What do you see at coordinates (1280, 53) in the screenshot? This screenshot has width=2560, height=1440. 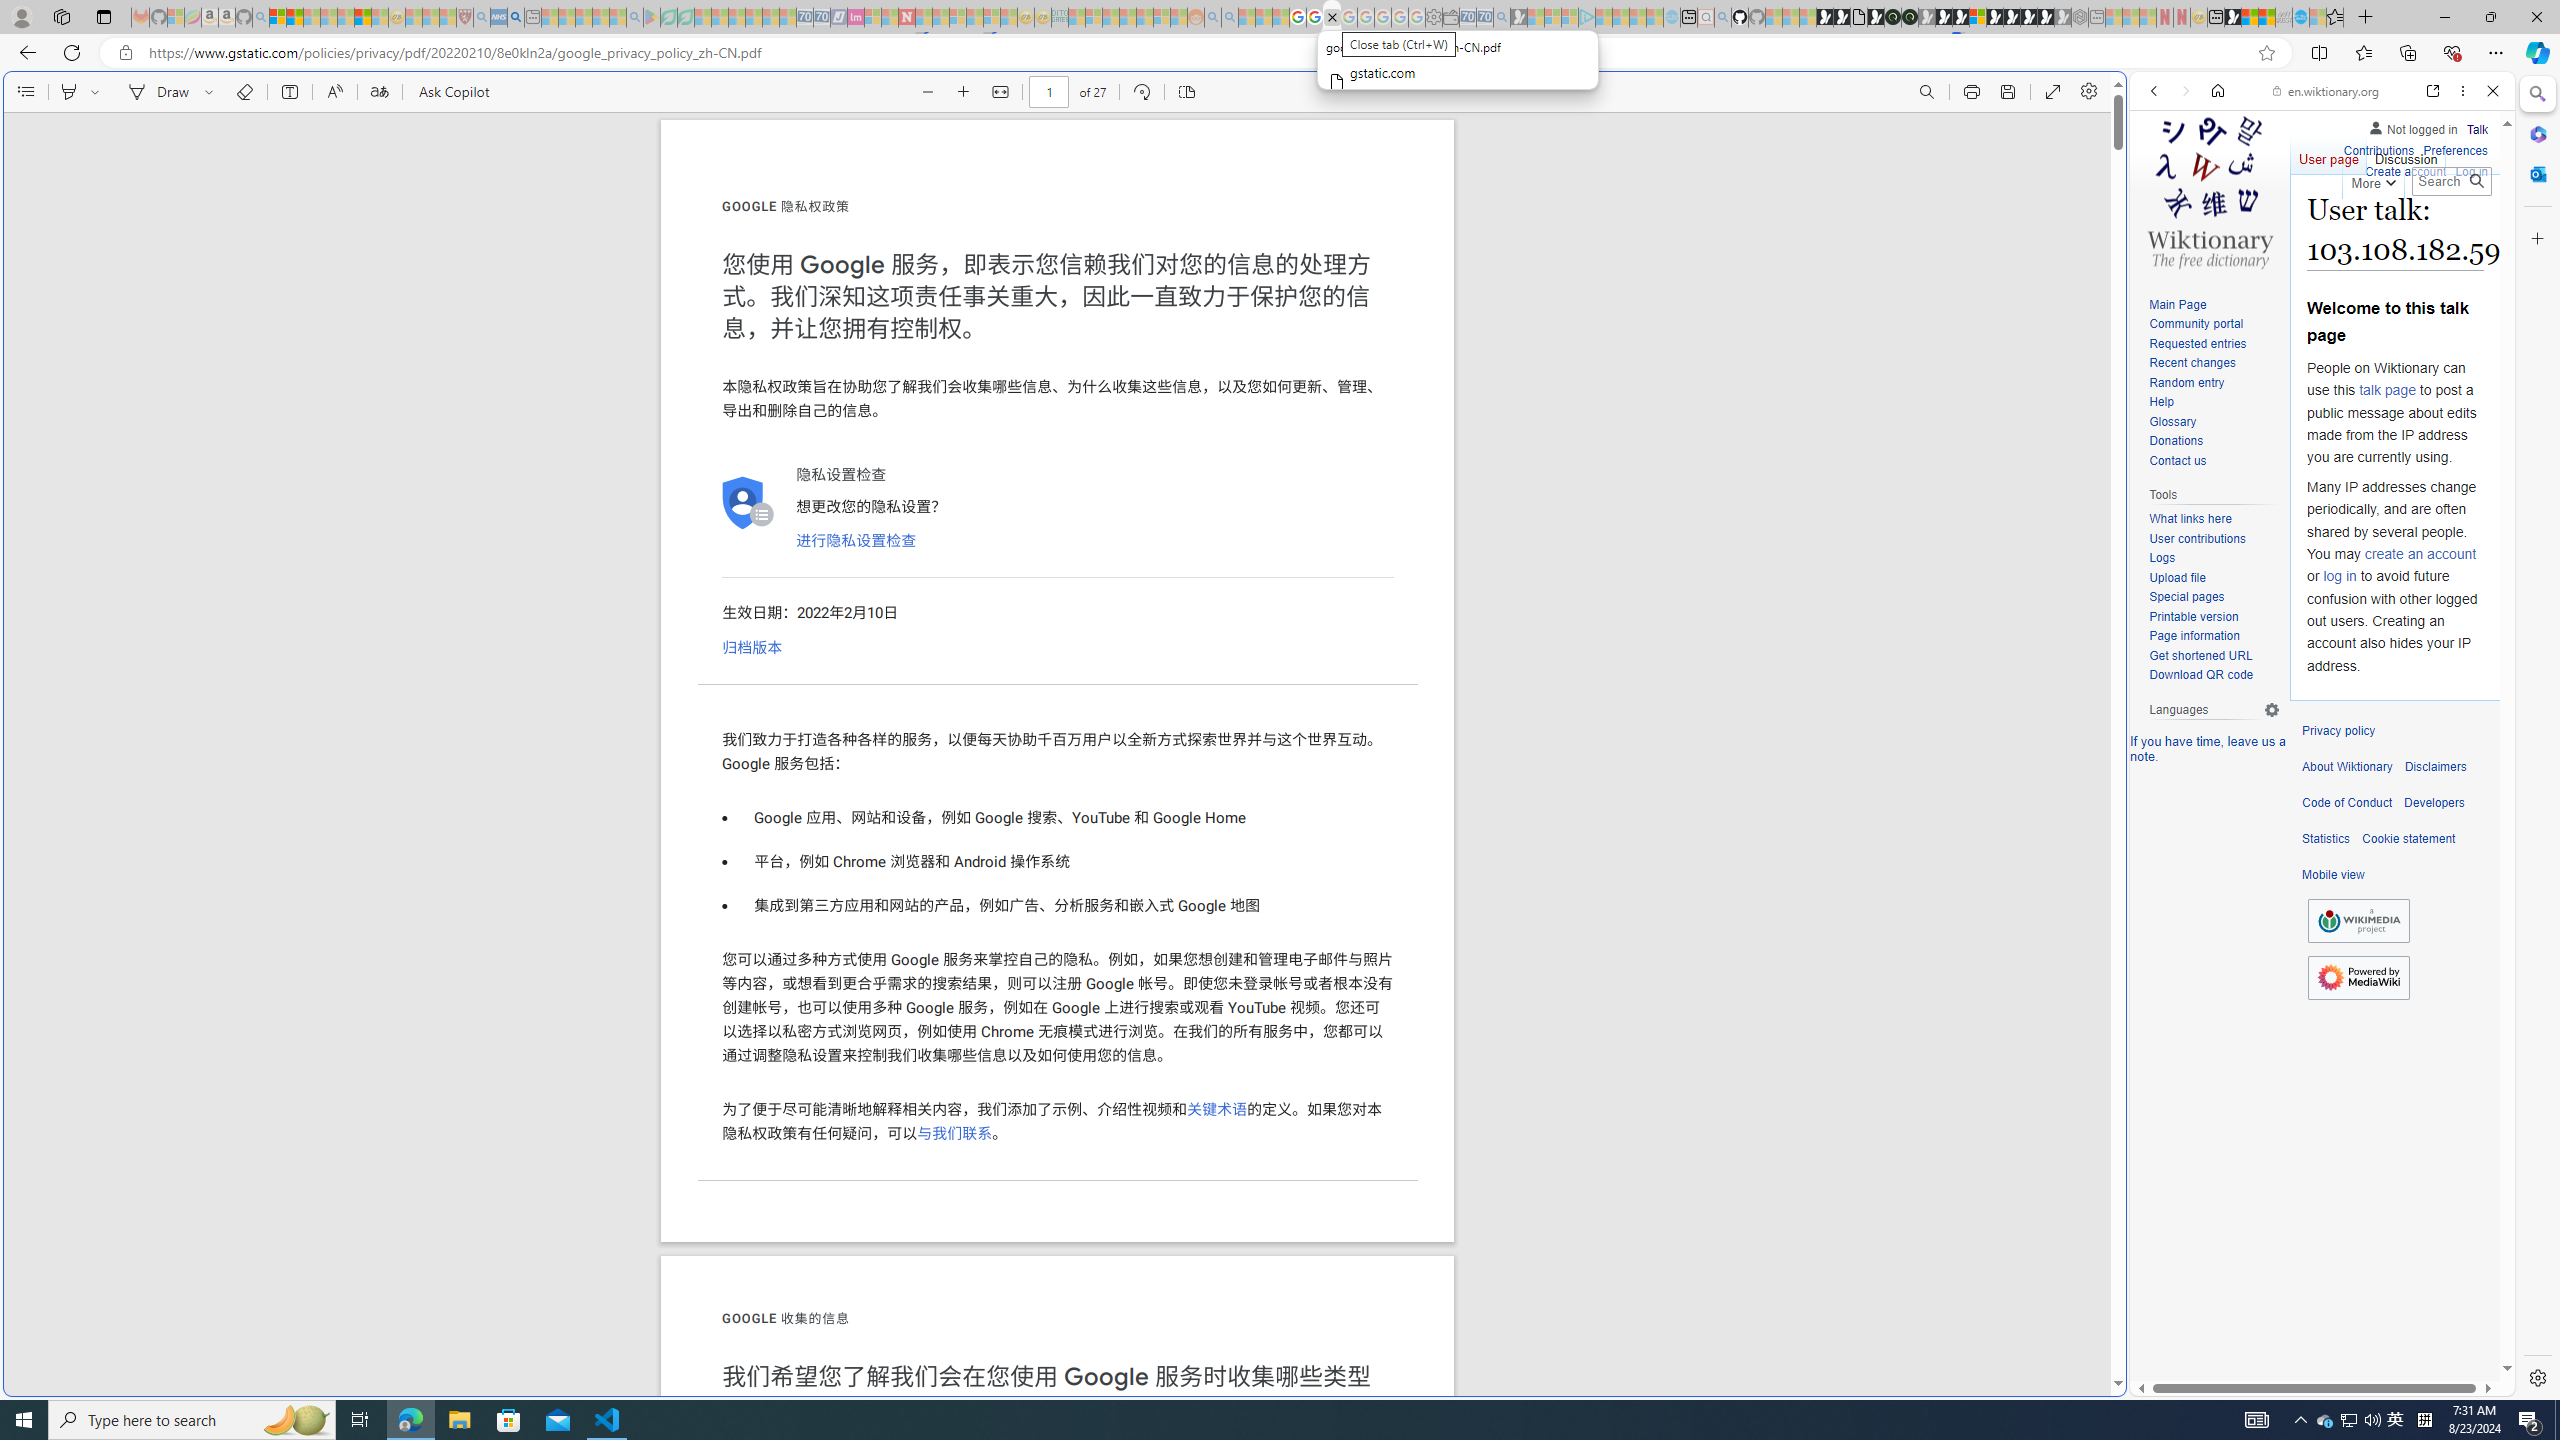 I see `App bar` at bounding box center [1280, 53].